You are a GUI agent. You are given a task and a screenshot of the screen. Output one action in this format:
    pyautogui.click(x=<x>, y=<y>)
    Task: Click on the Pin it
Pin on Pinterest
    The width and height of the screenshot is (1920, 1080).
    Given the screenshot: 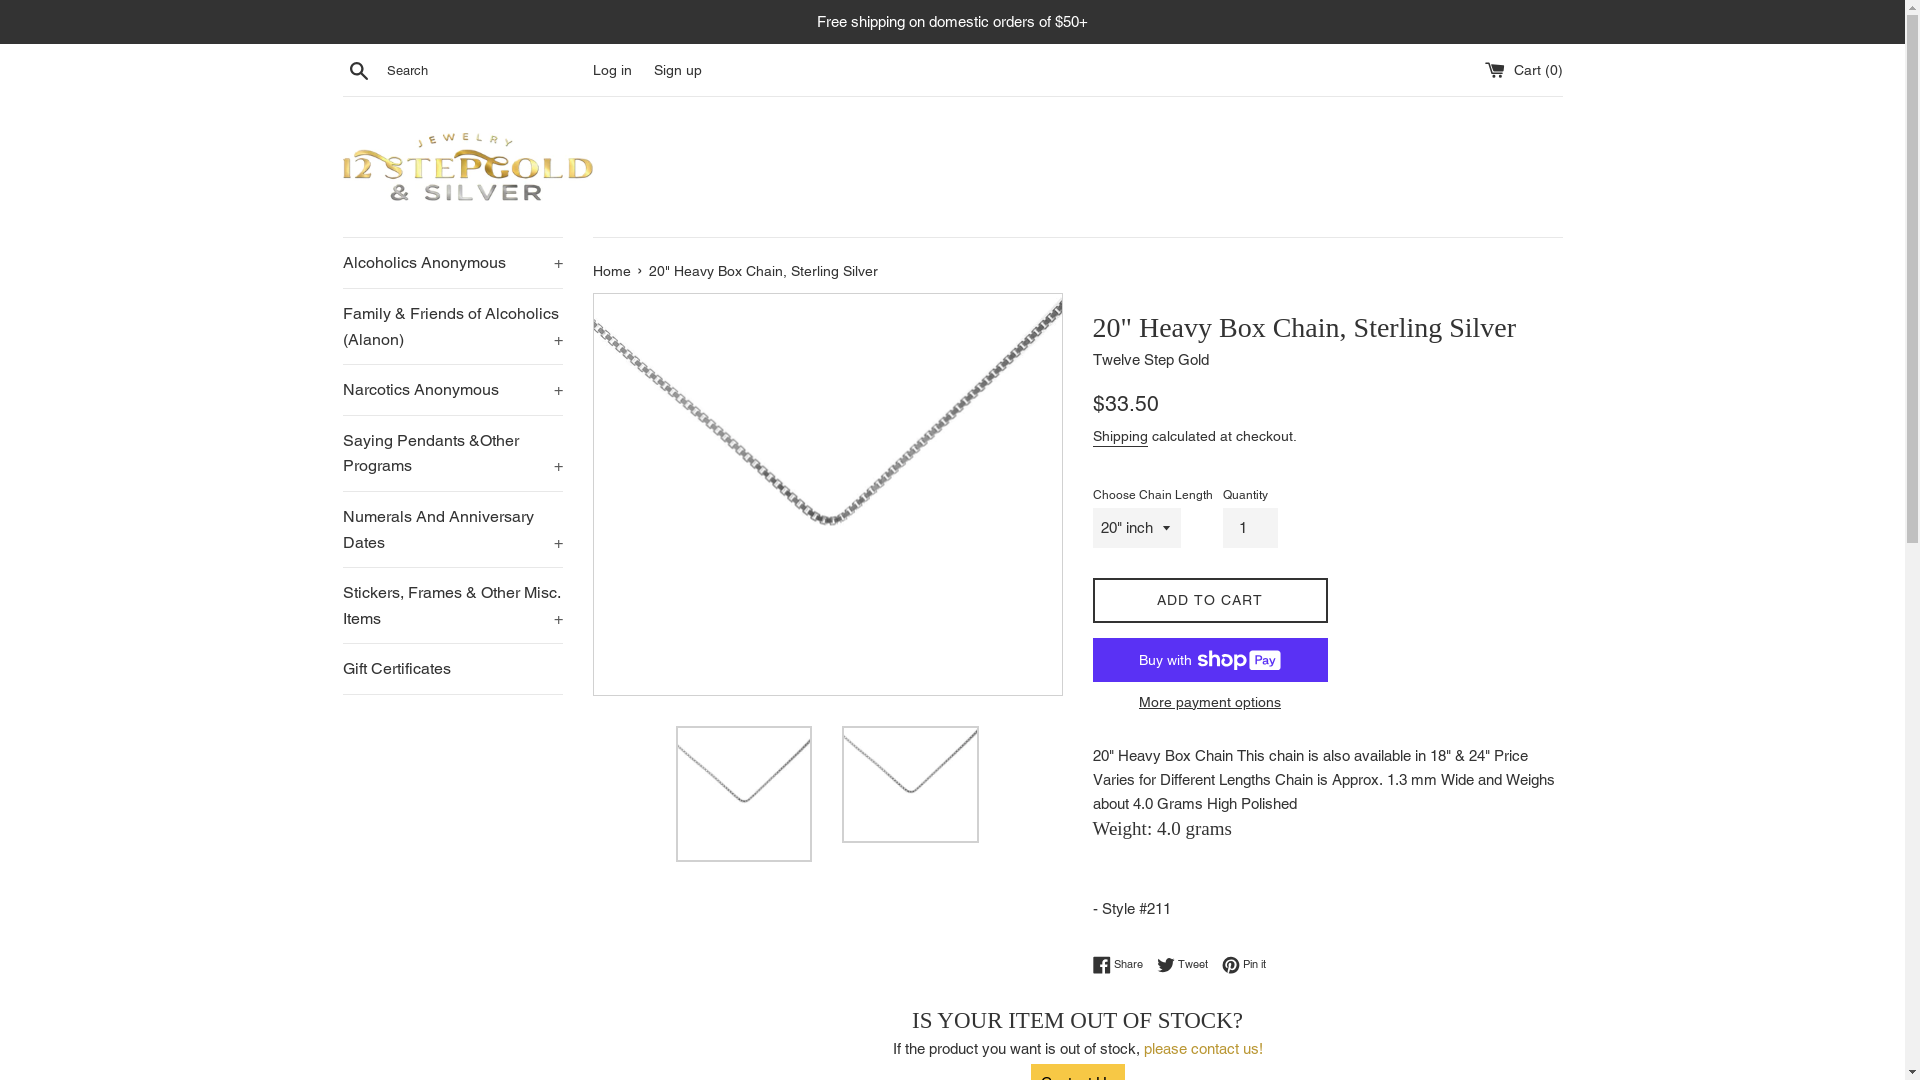 What is the action you would take?
    pyautogui.click(x=1244, y=965)
    